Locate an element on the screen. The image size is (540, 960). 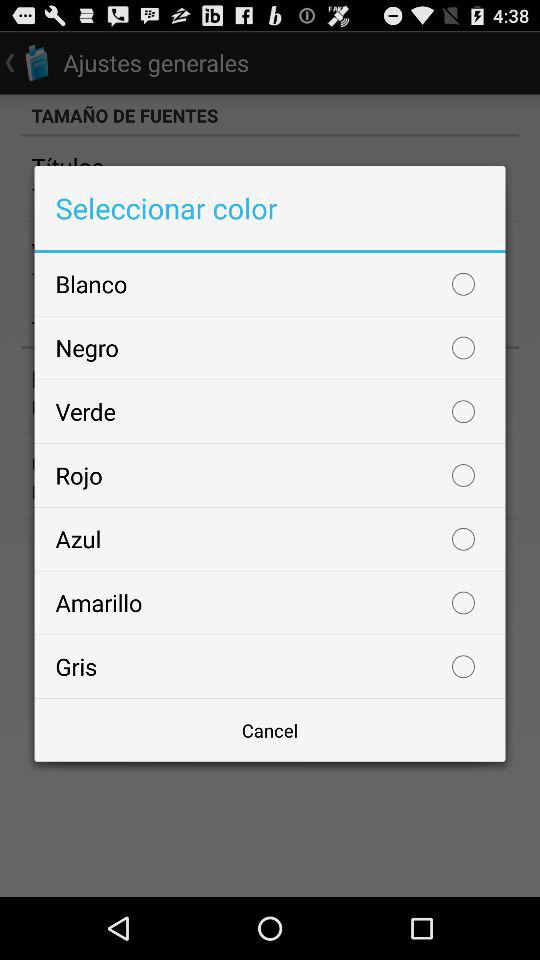
swipe until the cancel item is located at coordinates (270, 730).